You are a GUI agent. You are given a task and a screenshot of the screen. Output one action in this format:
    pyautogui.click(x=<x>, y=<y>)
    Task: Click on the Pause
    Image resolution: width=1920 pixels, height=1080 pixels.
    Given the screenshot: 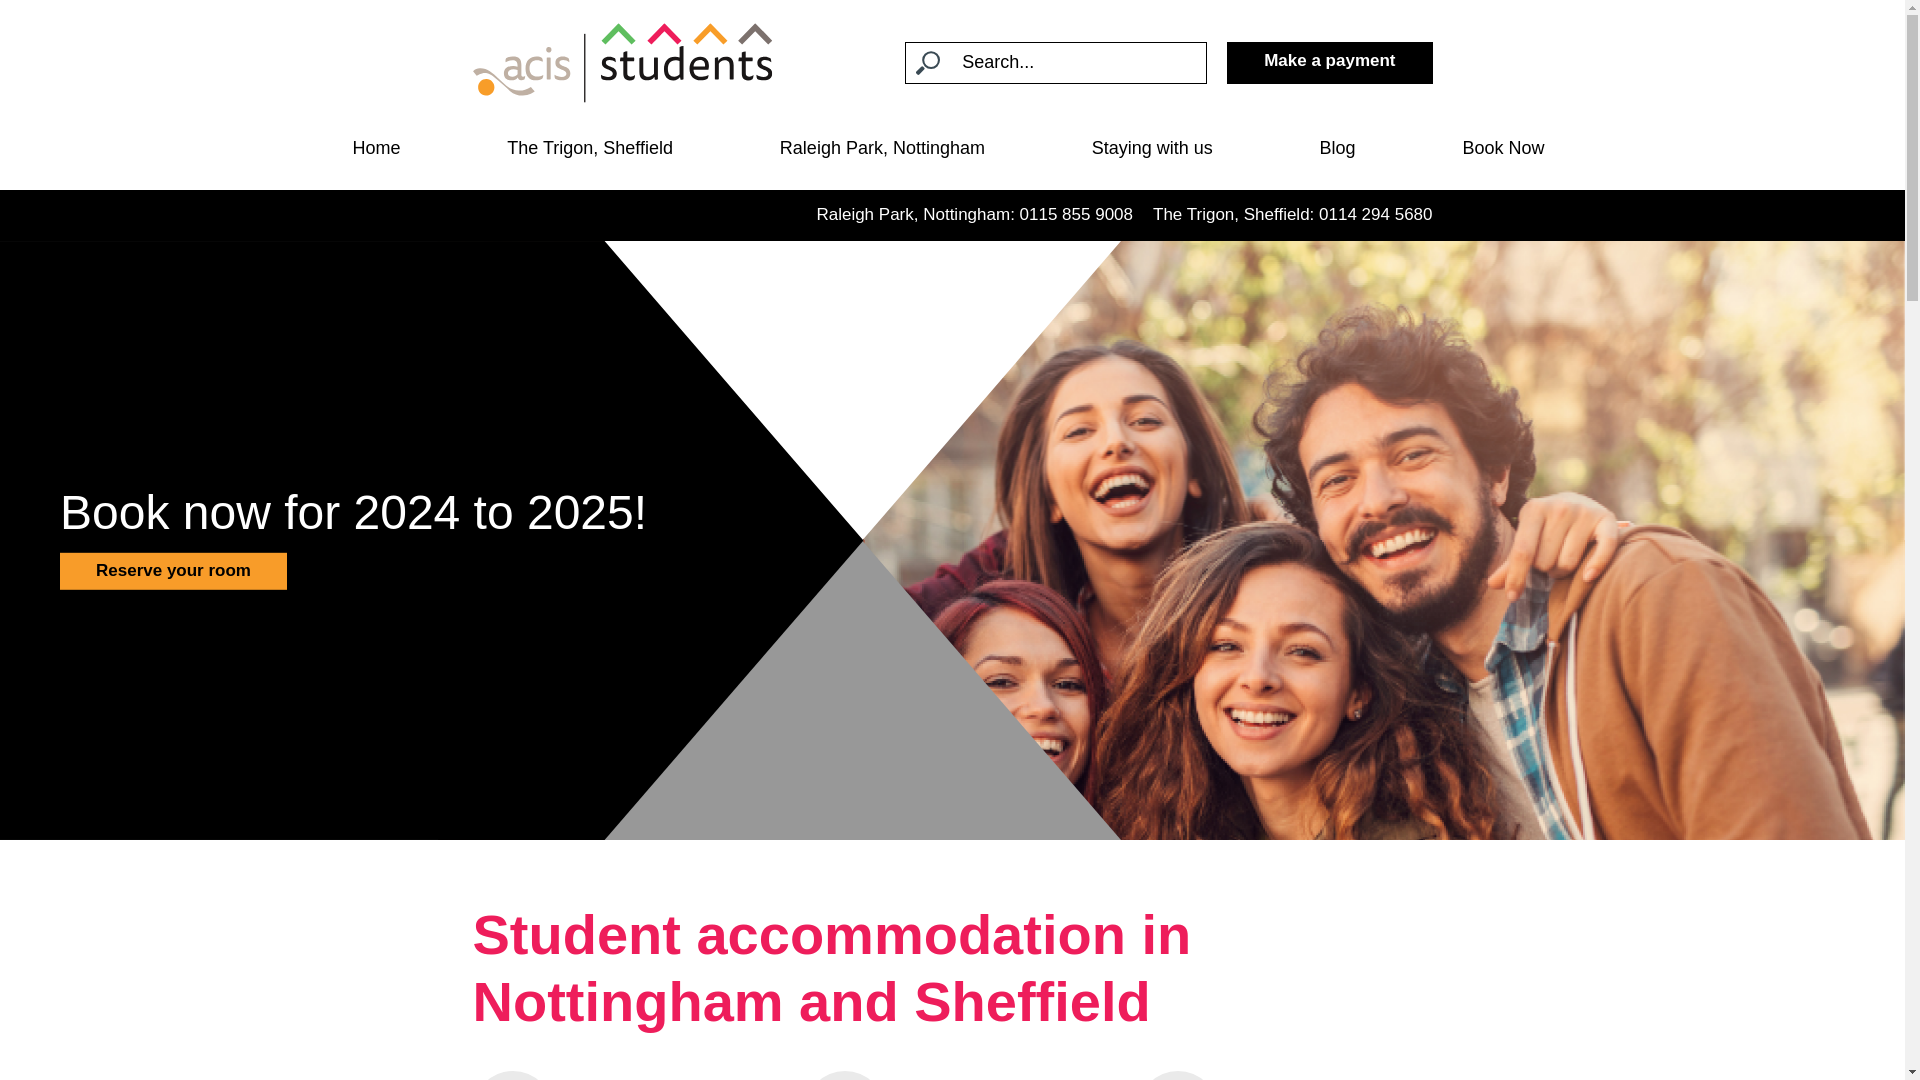 What is the action you would take?
    pyautogui.click(x=43, y=810)
    